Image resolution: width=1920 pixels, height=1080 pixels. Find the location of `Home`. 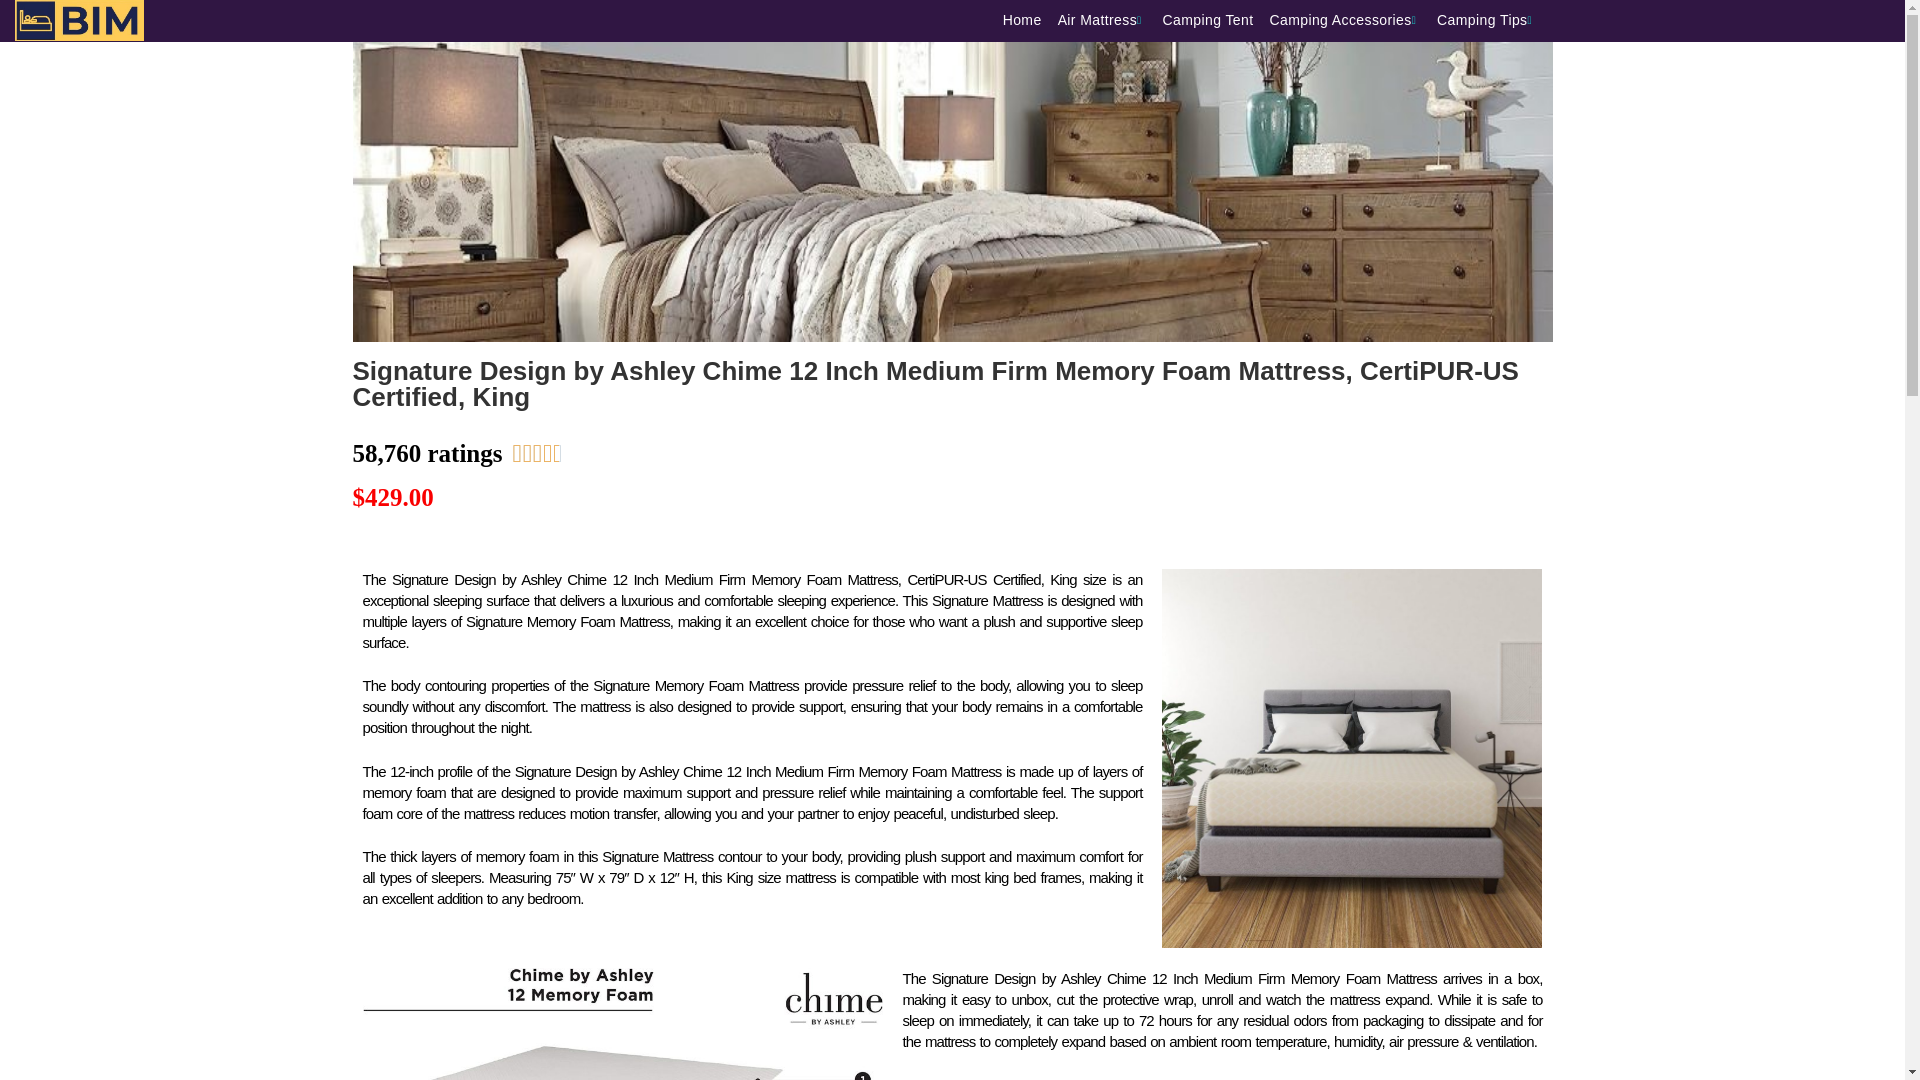

Home is located at coordinates (1030, 20).